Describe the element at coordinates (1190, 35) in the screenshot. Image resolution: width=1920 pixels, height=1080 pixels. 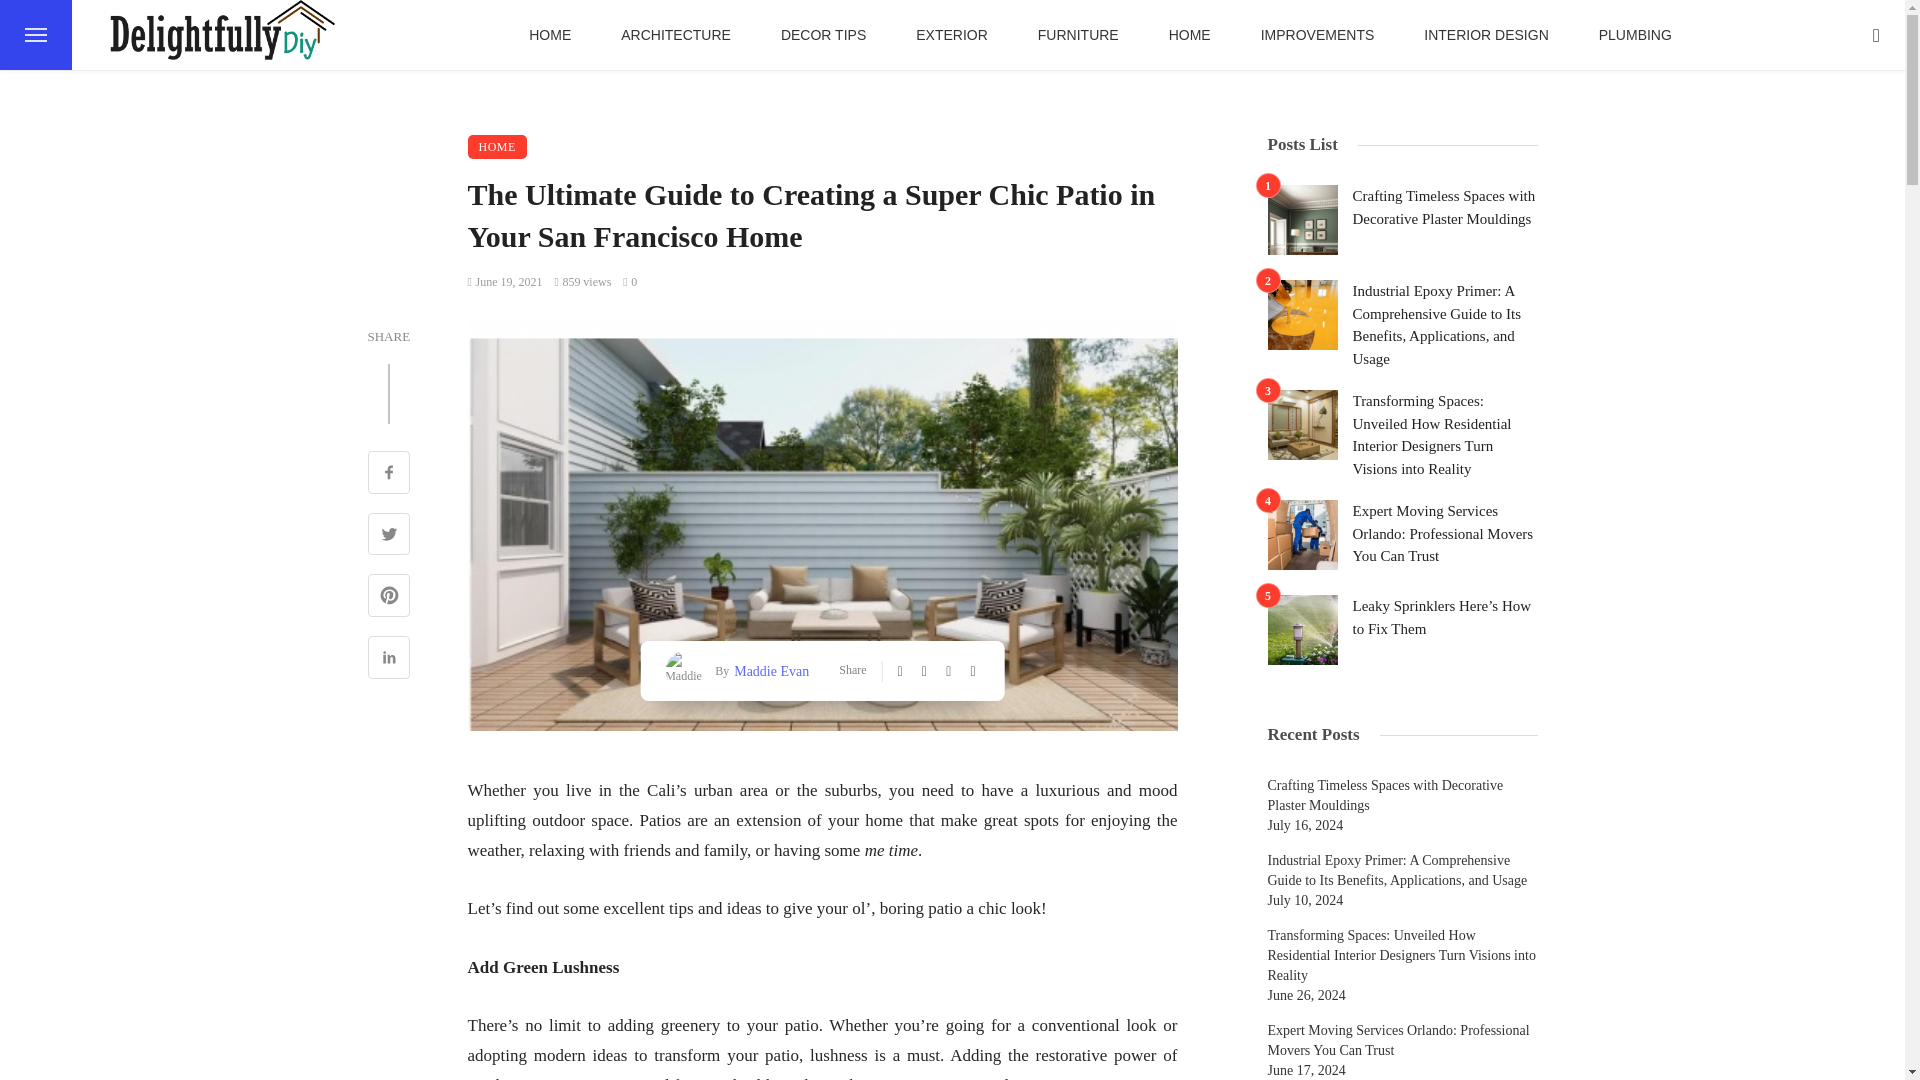
I see `HOME` at that location.